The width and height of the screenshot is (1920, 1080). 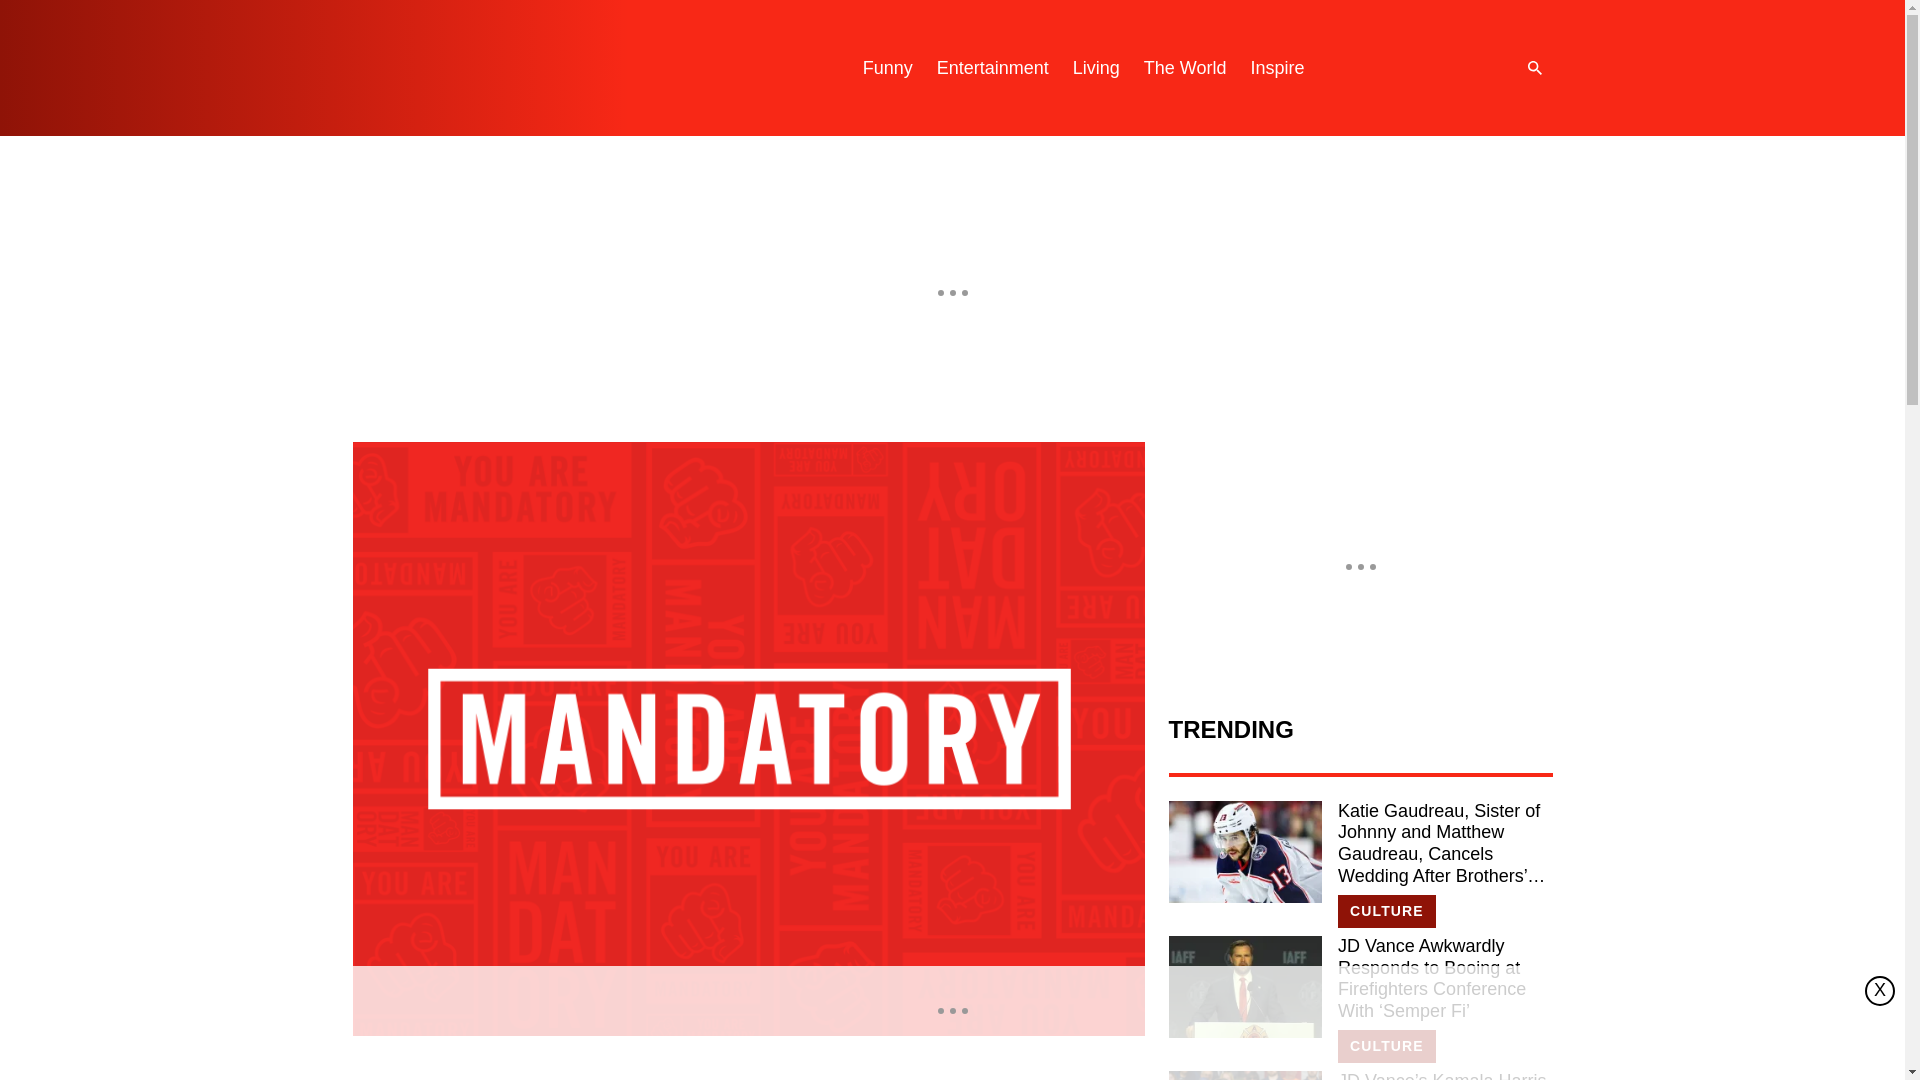 I want to click on Facebook, so click(x=1464, y=68).